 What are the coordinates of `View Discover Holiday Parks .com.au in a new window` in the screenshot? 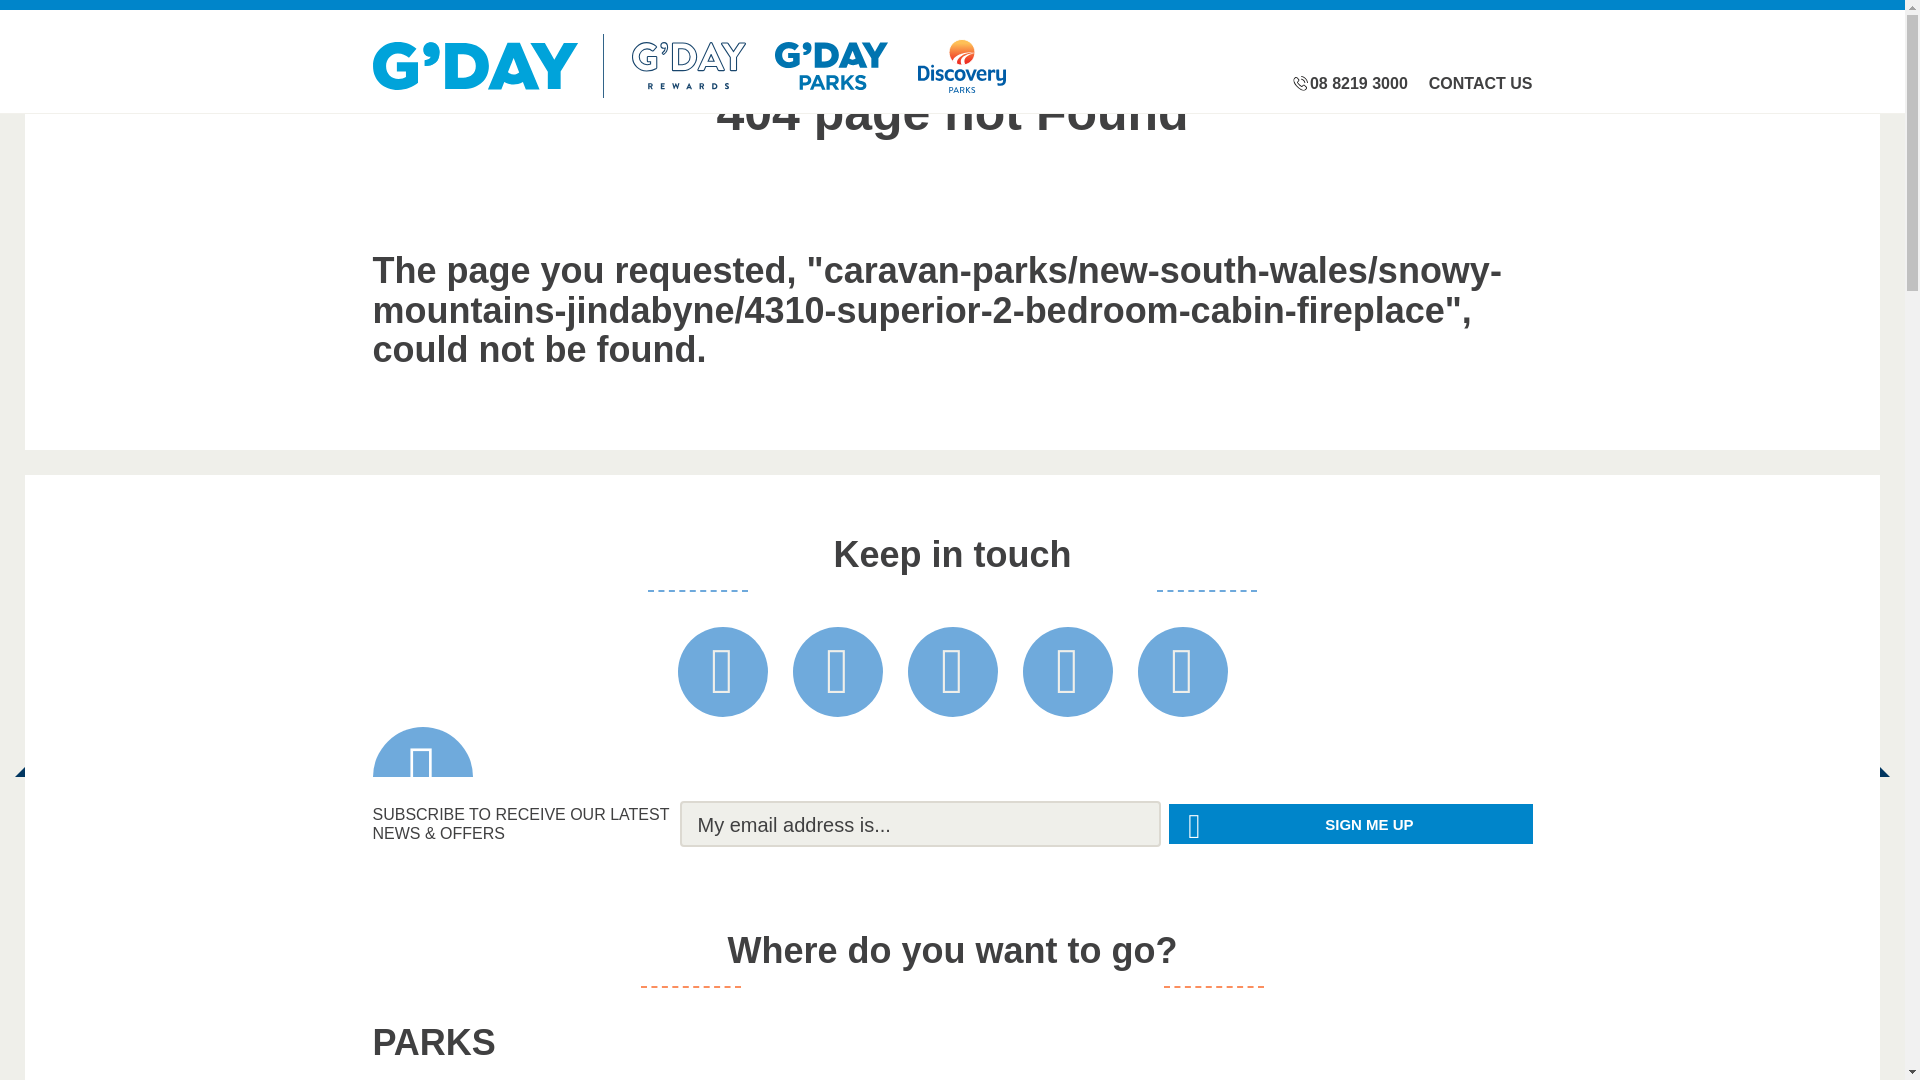 It's located at (962, 66).